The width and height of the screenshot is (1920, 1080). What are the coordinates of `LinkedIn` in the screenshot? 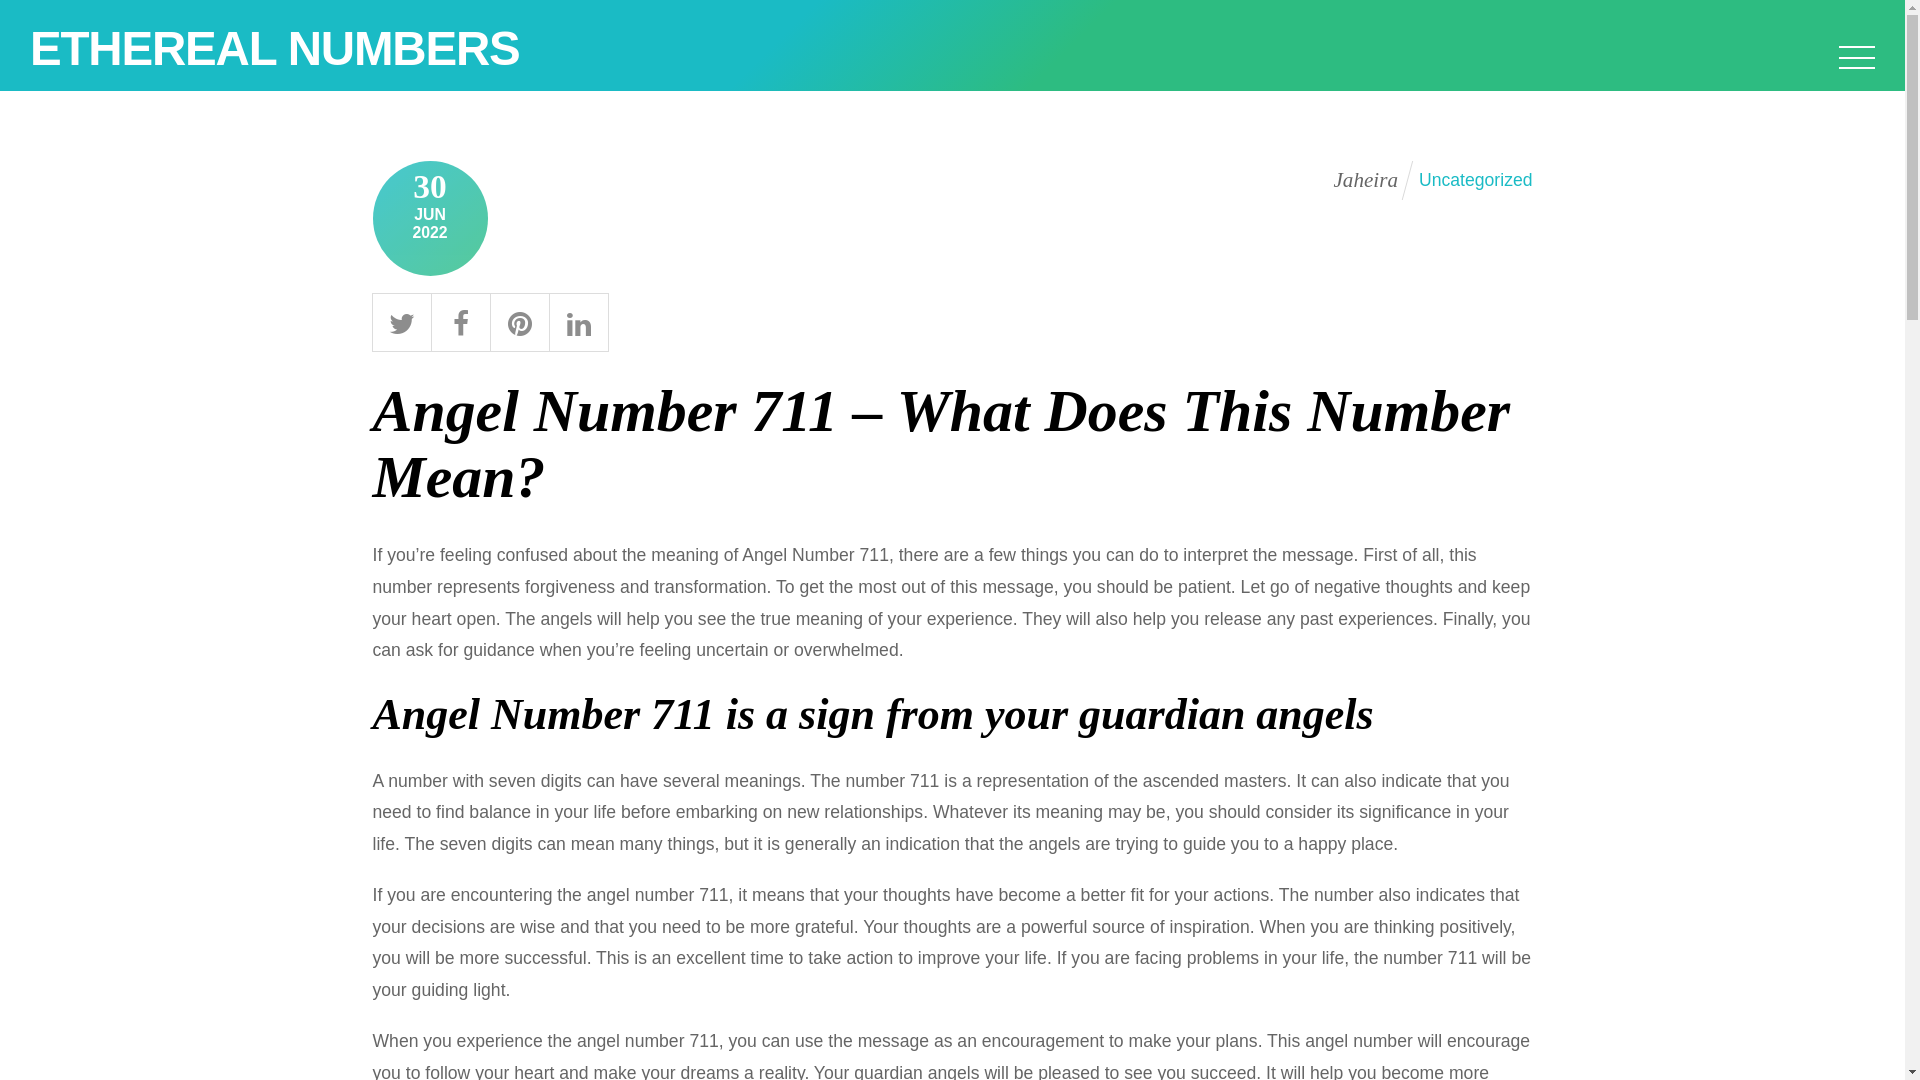 It's located at (578, 320).